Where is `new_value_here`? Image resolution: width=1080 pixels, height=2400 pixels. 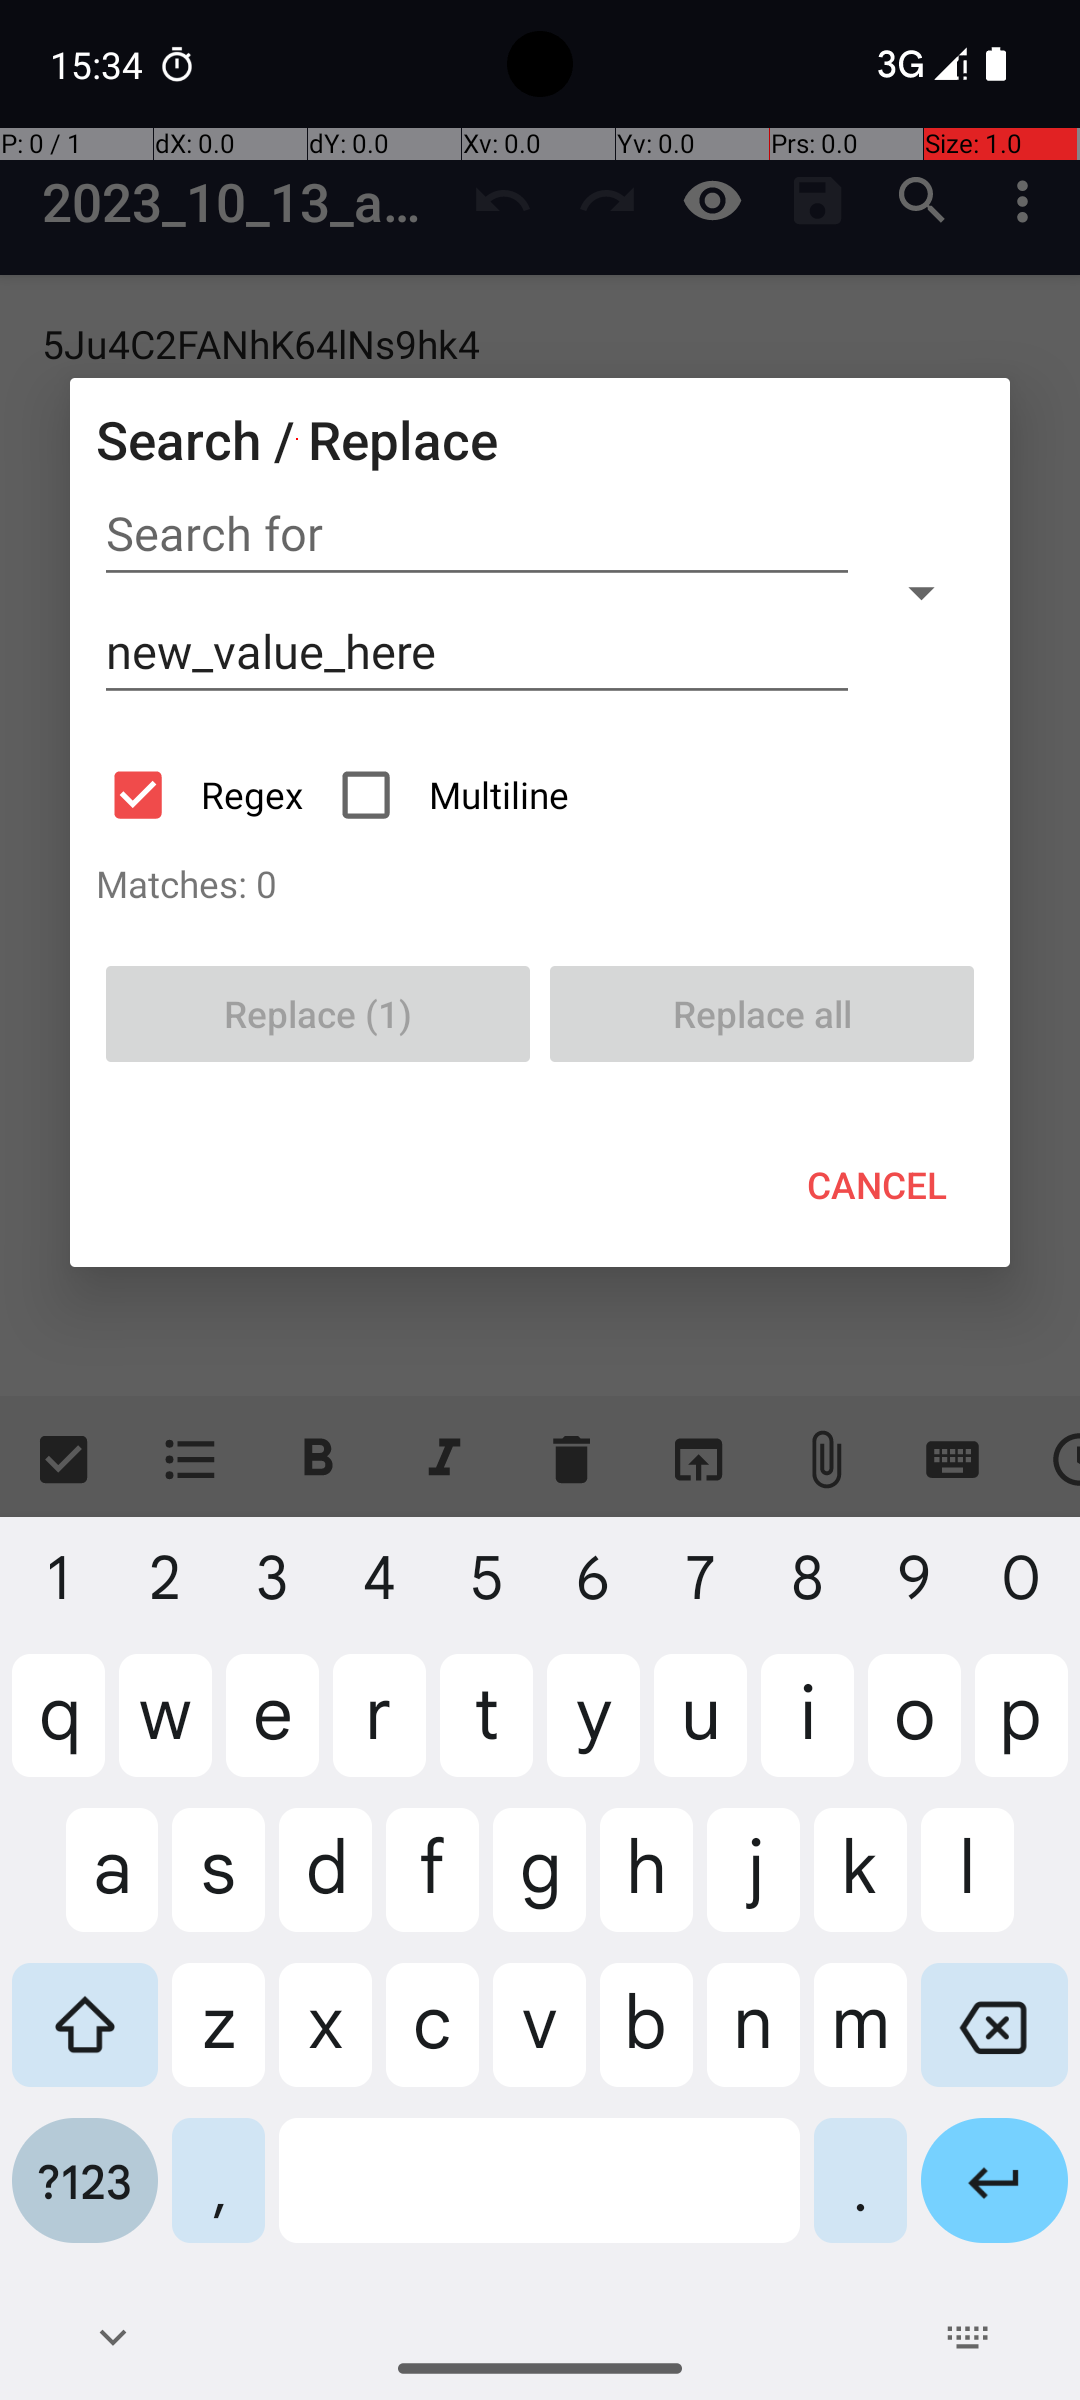 new_value_here is located at coordinates (477, 652).